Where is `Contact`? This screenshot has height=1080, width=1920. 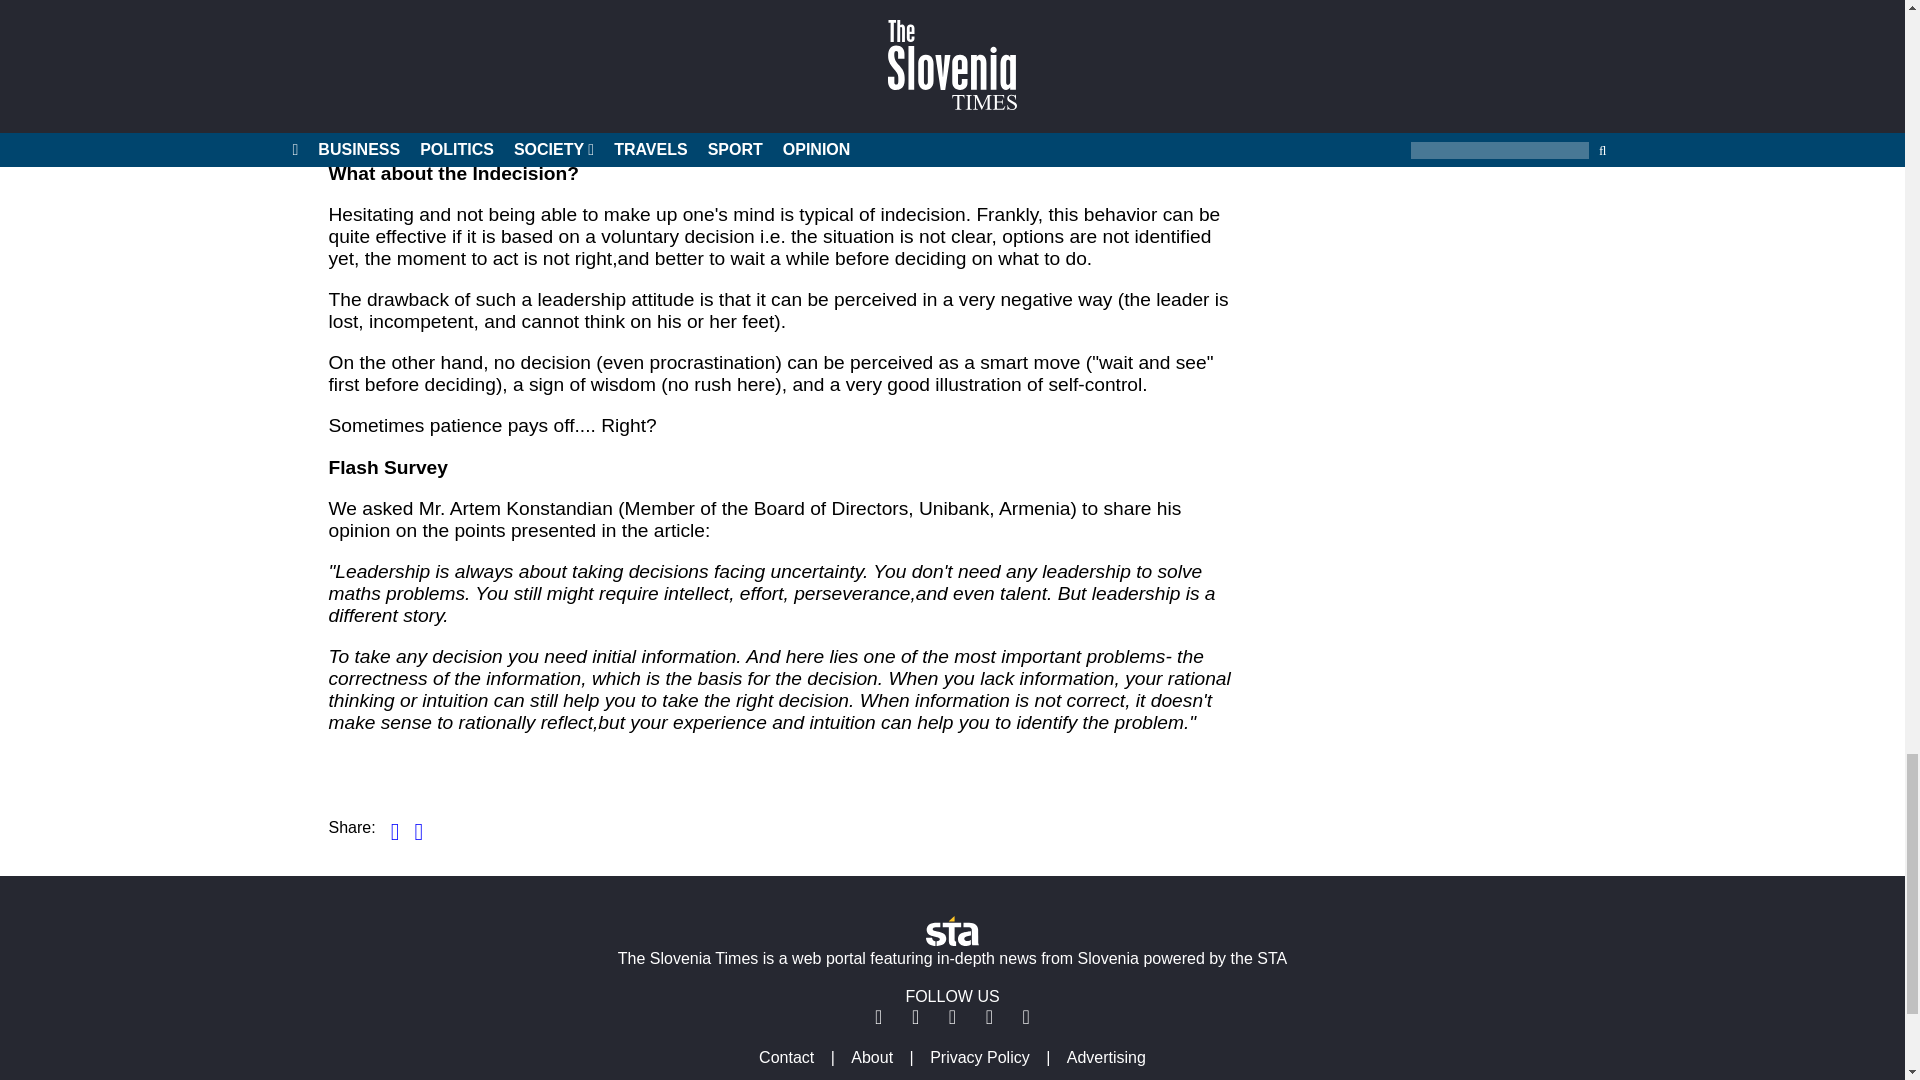
Contact is located at coordinates (786, 1056).